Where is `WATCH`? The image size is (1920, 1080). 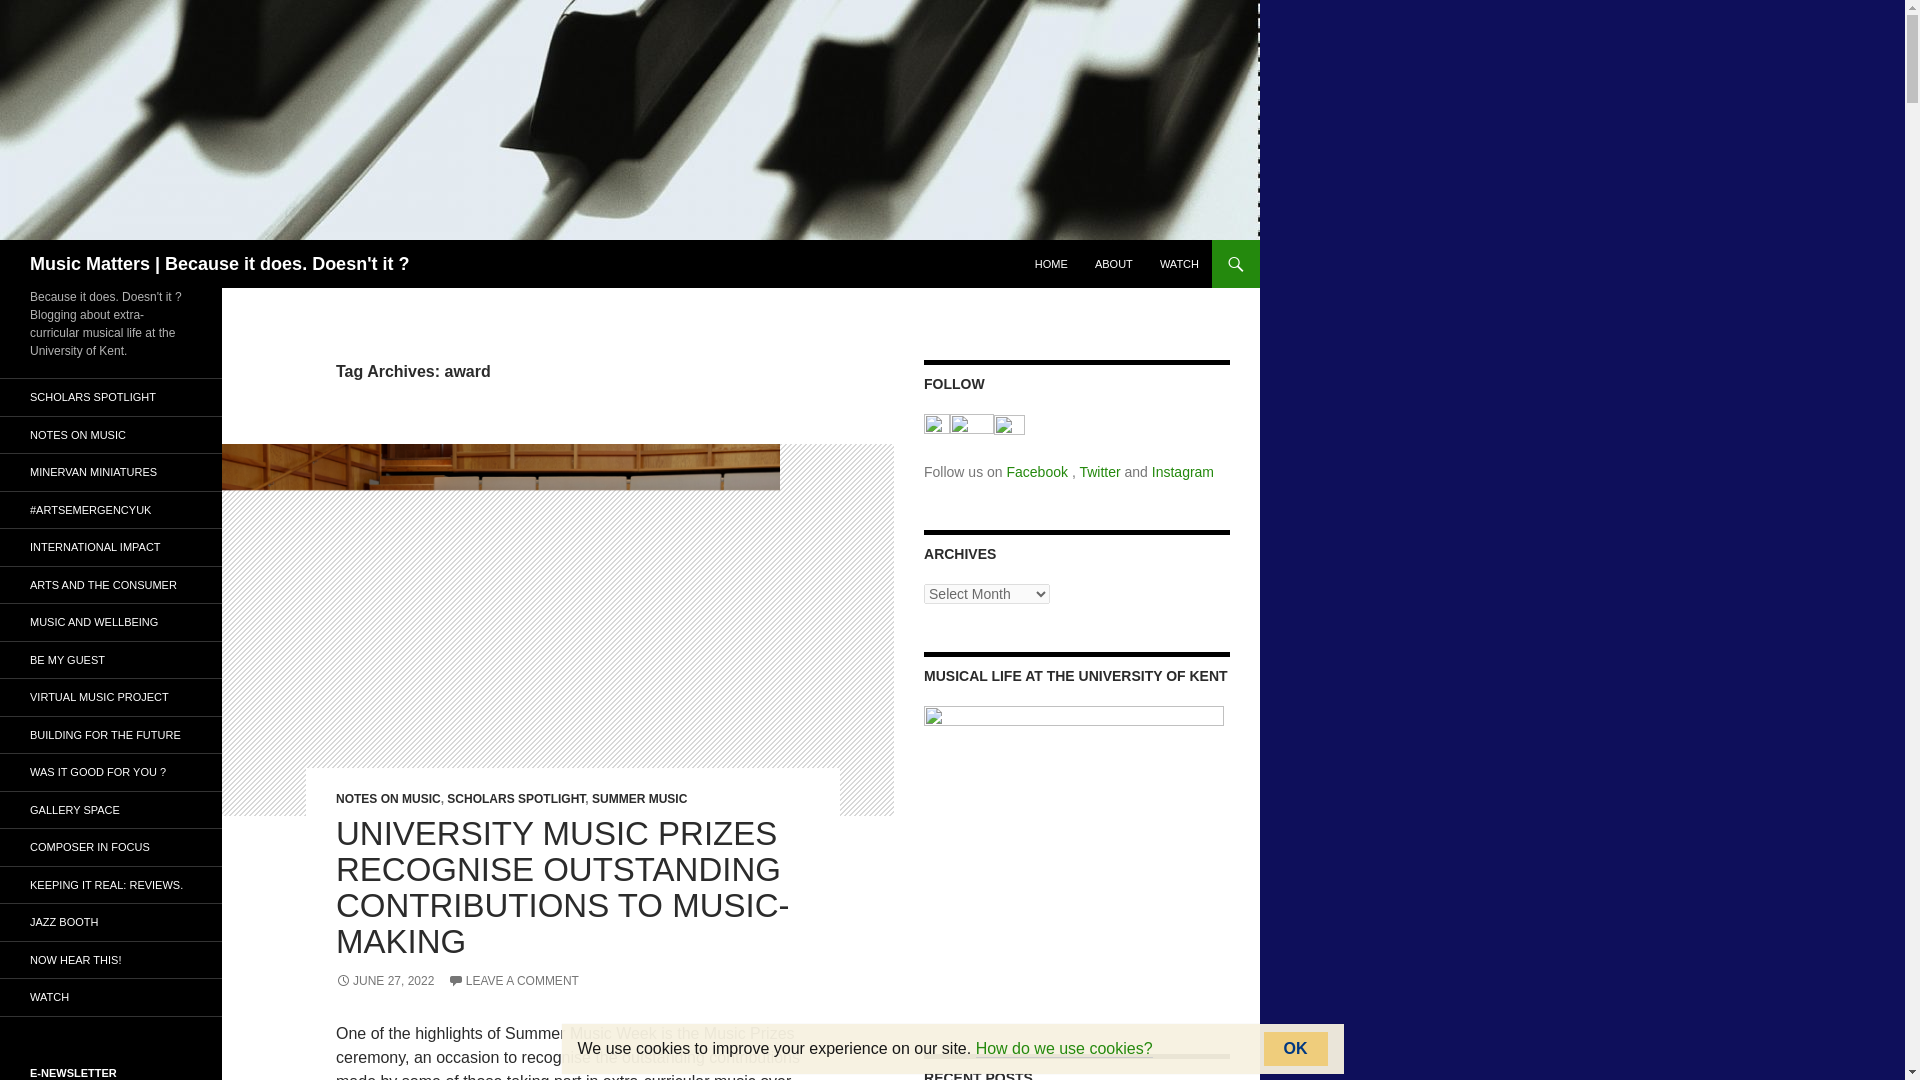 WATCH is located at coordinates (1180, 264).